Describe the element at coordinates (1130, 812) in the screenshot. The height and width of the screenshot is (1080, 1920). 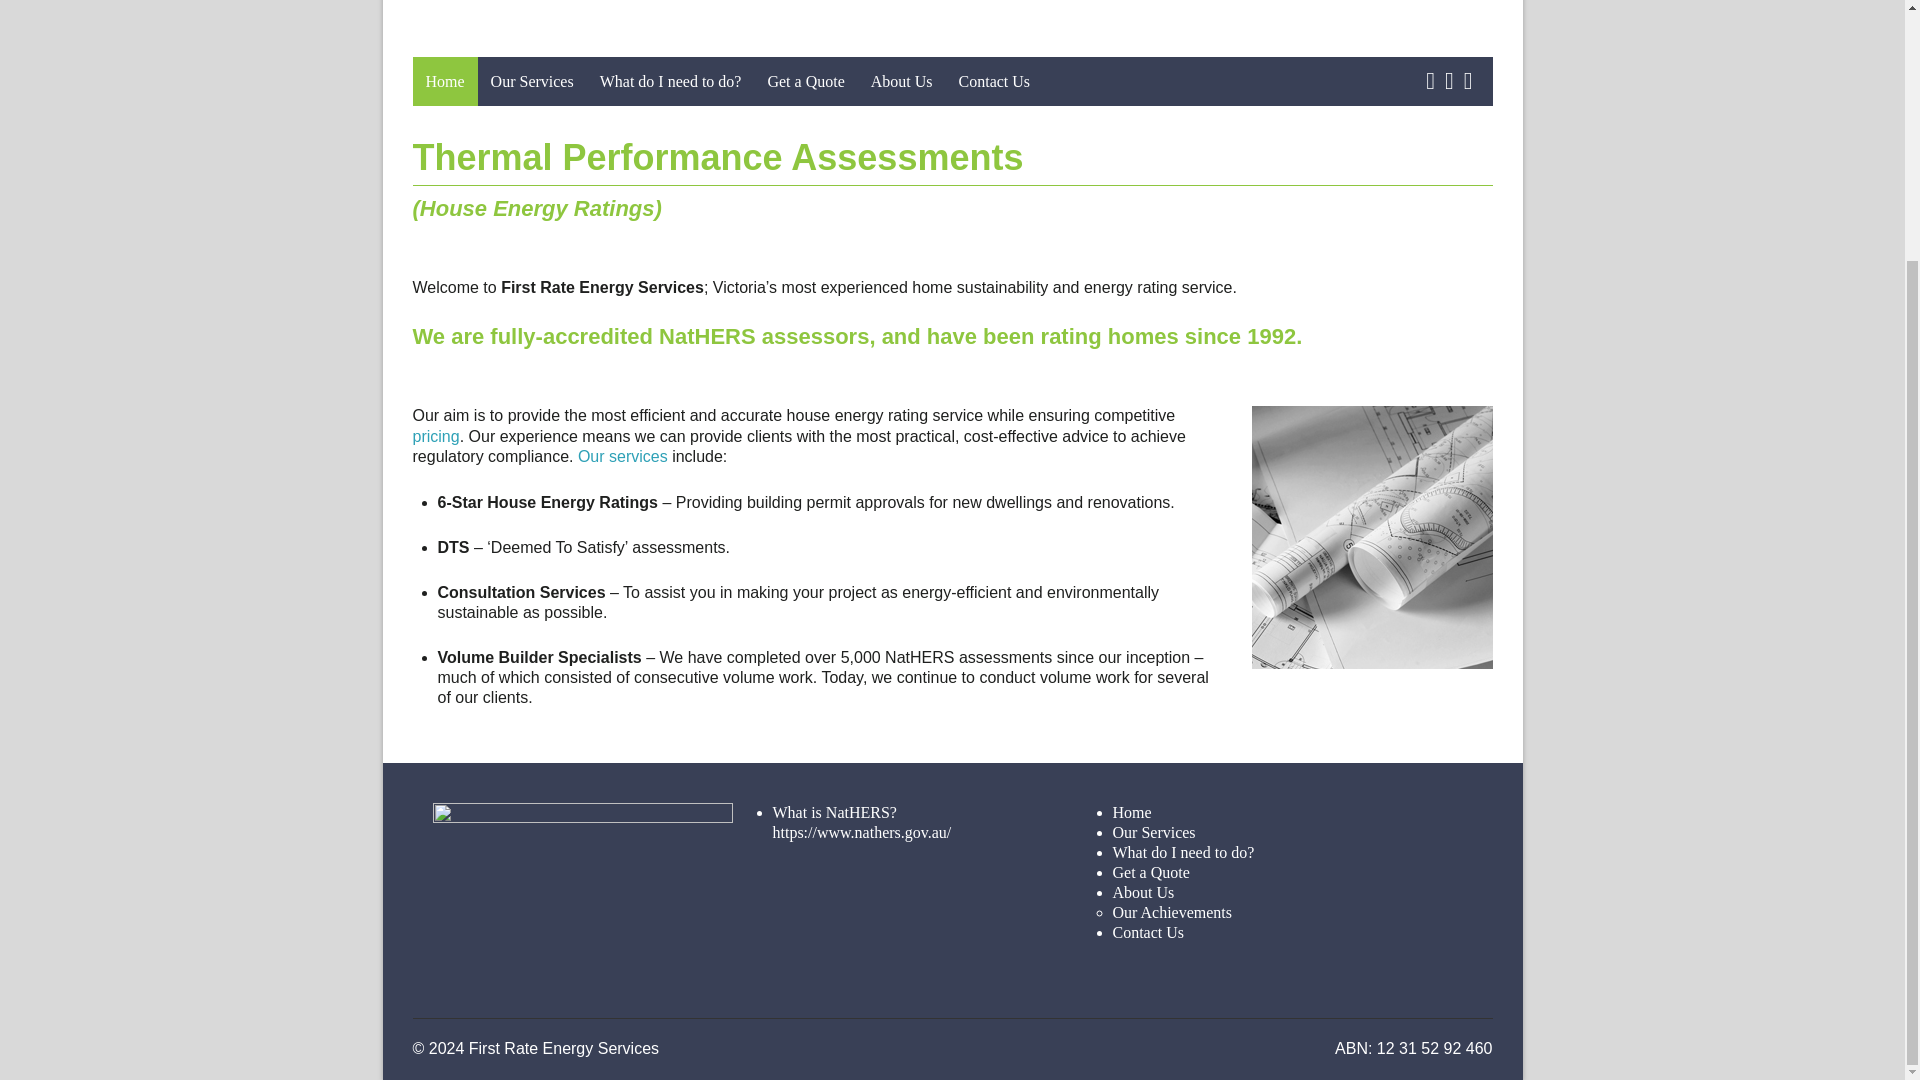
I see `Home` at that location.